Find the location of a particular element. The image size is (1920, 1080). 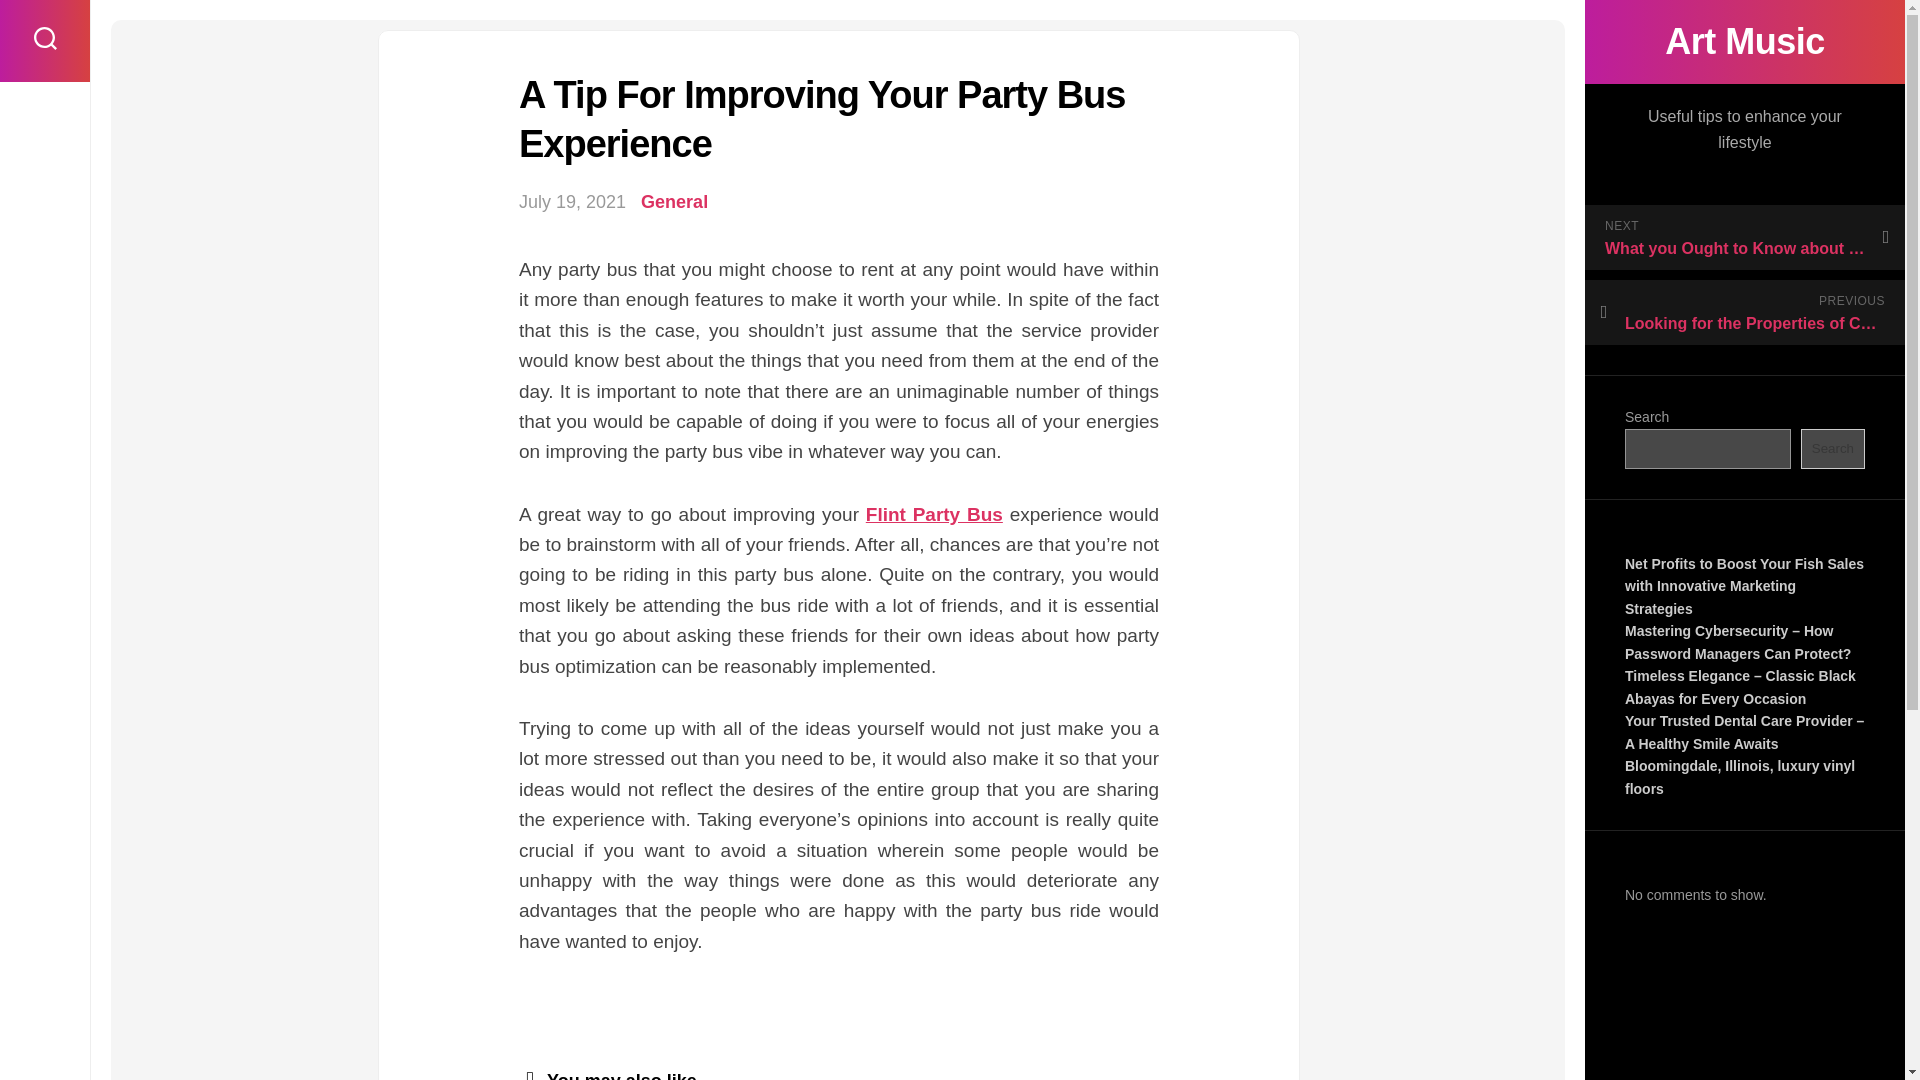

Bloomingdale, Illinois, luxury vinyl floors is located at coordinates (1739, 778).